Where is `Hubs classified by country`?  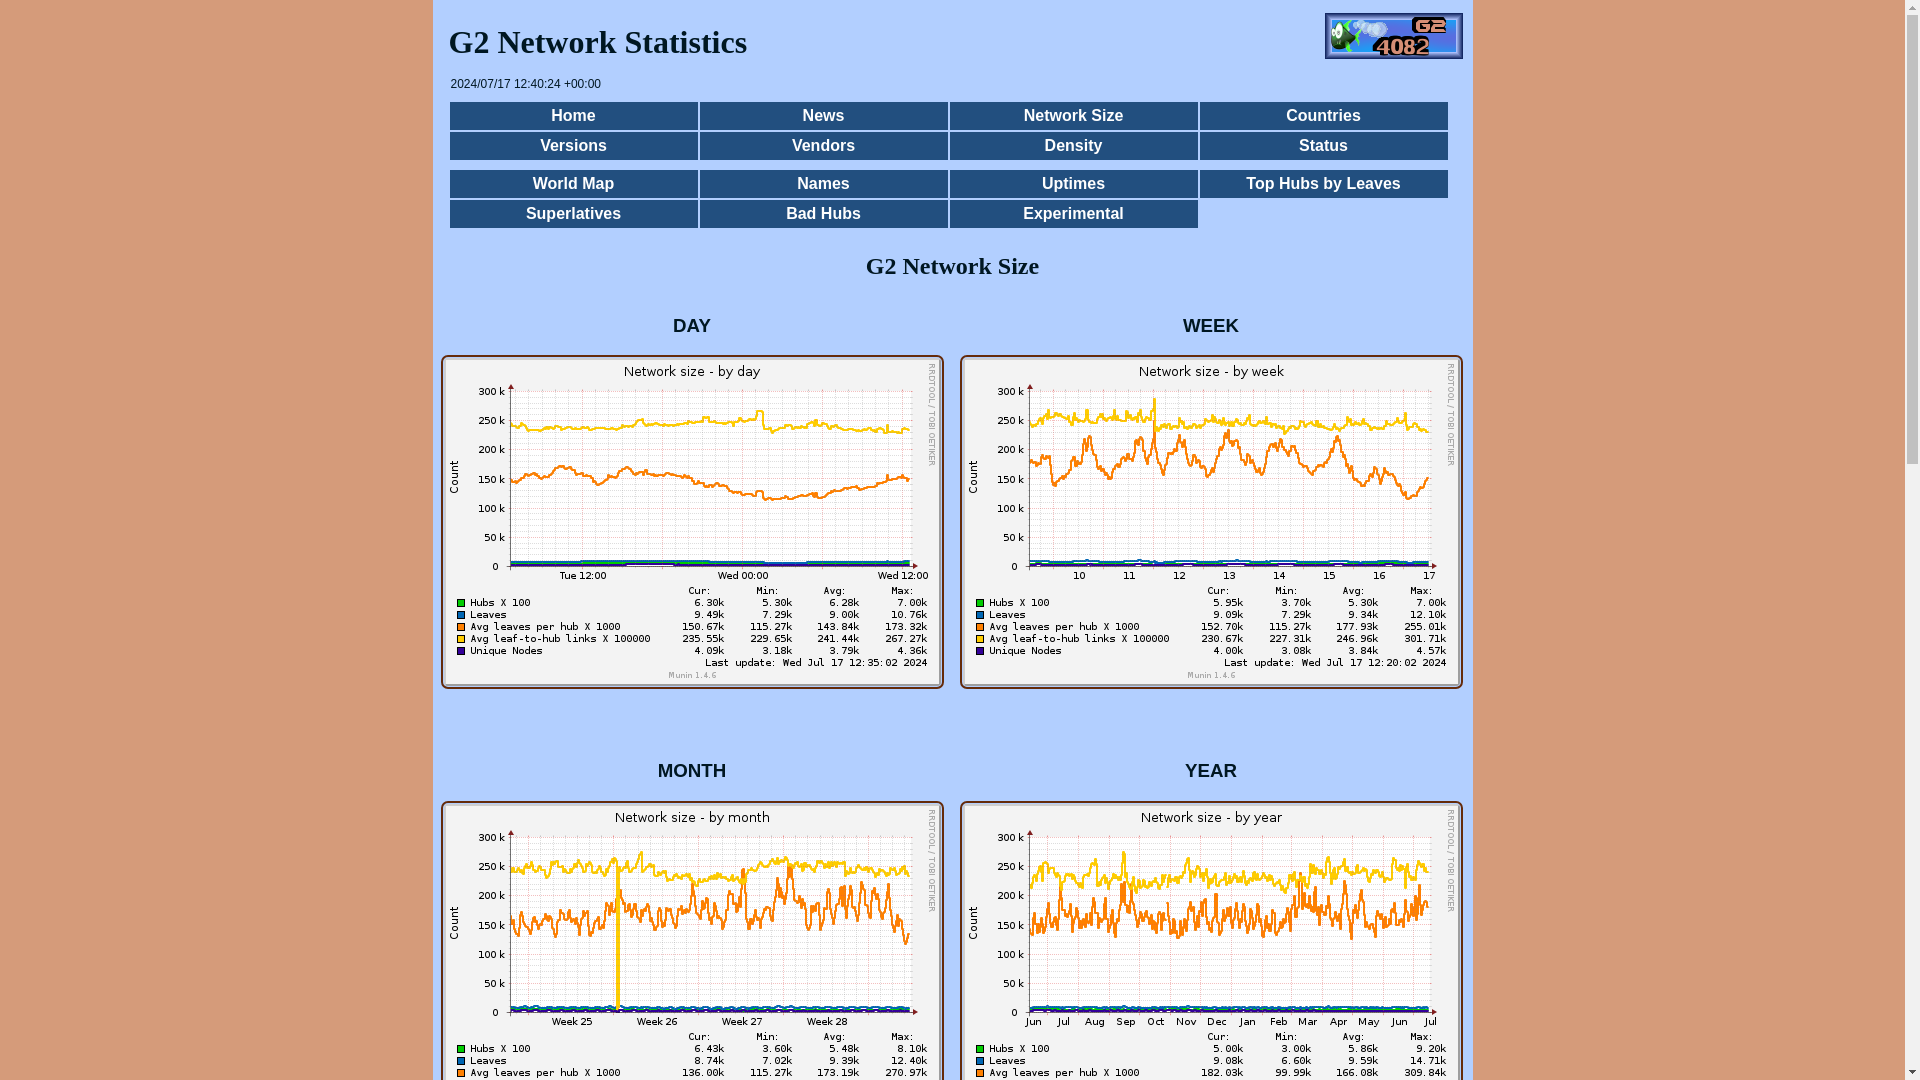
Hubs classified by country is located at coordinates (1322, 116).